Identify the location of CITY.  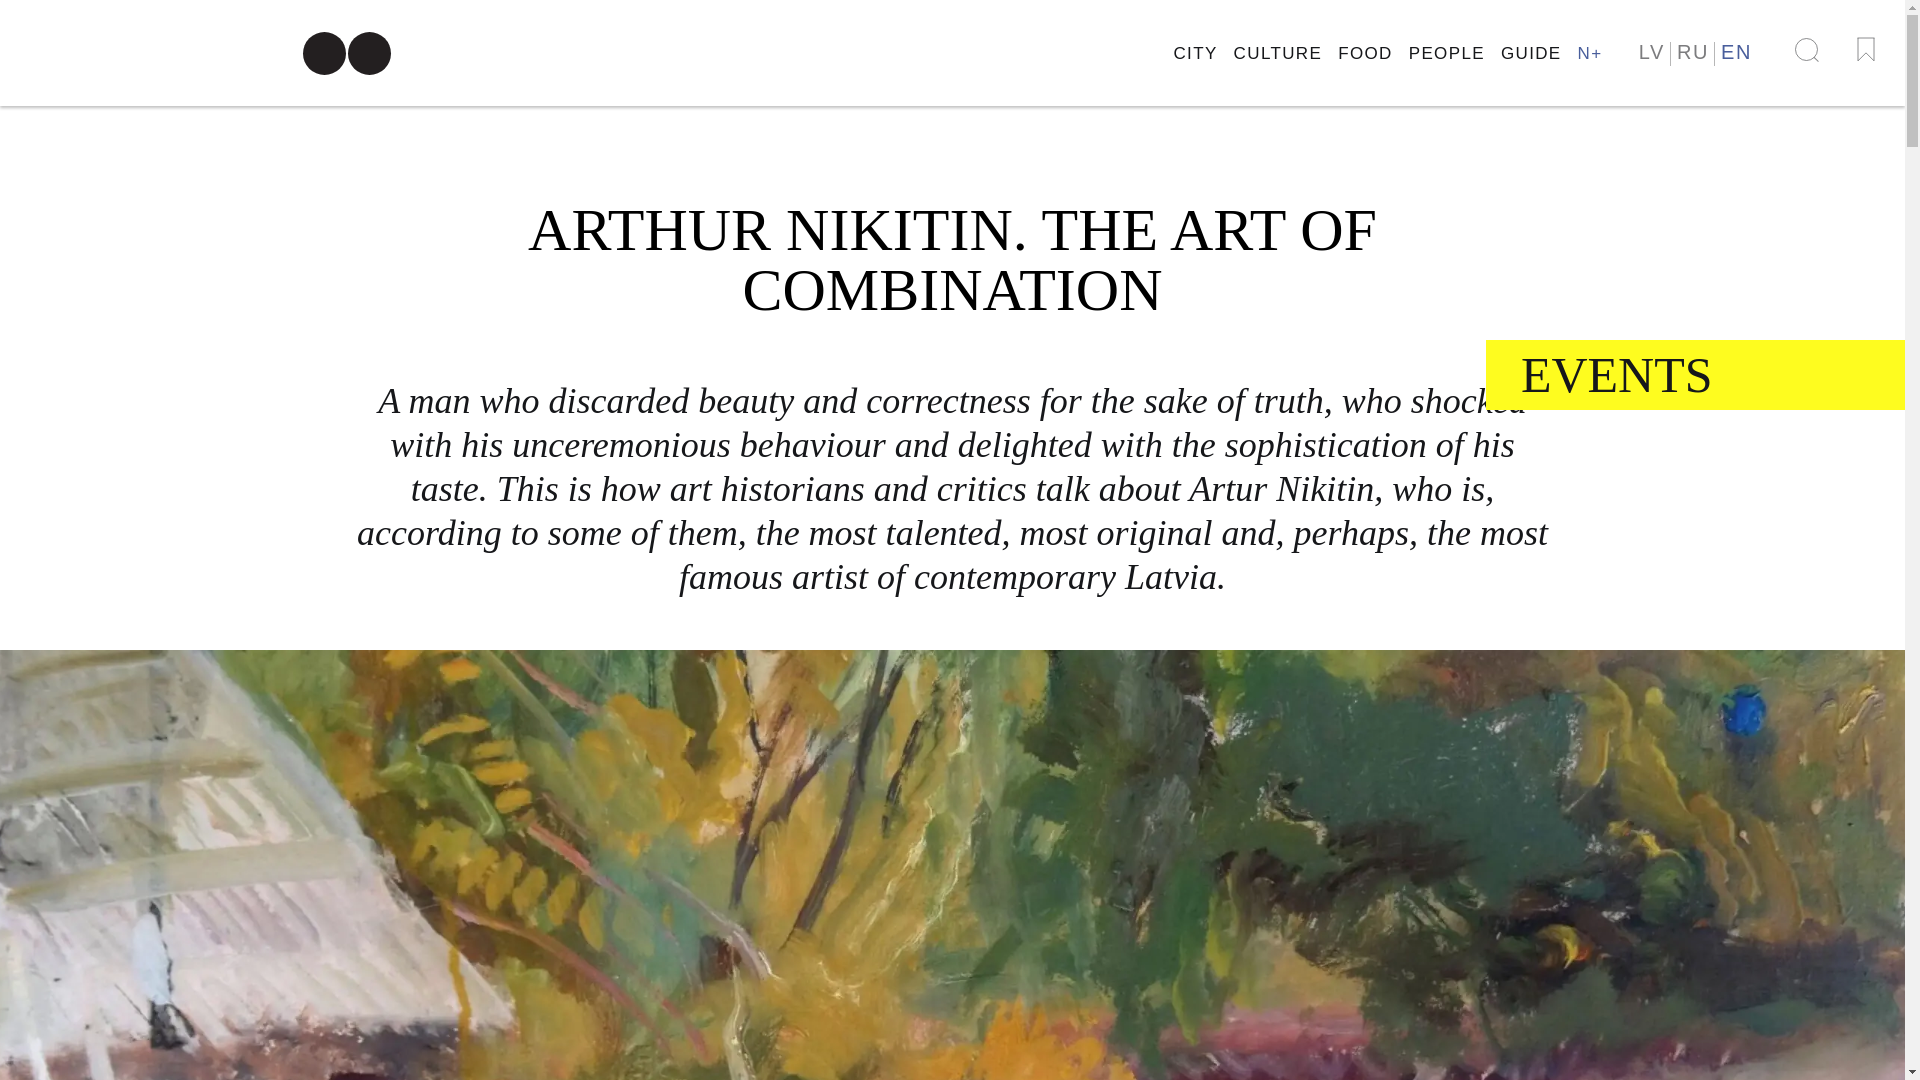
(1195, 53).